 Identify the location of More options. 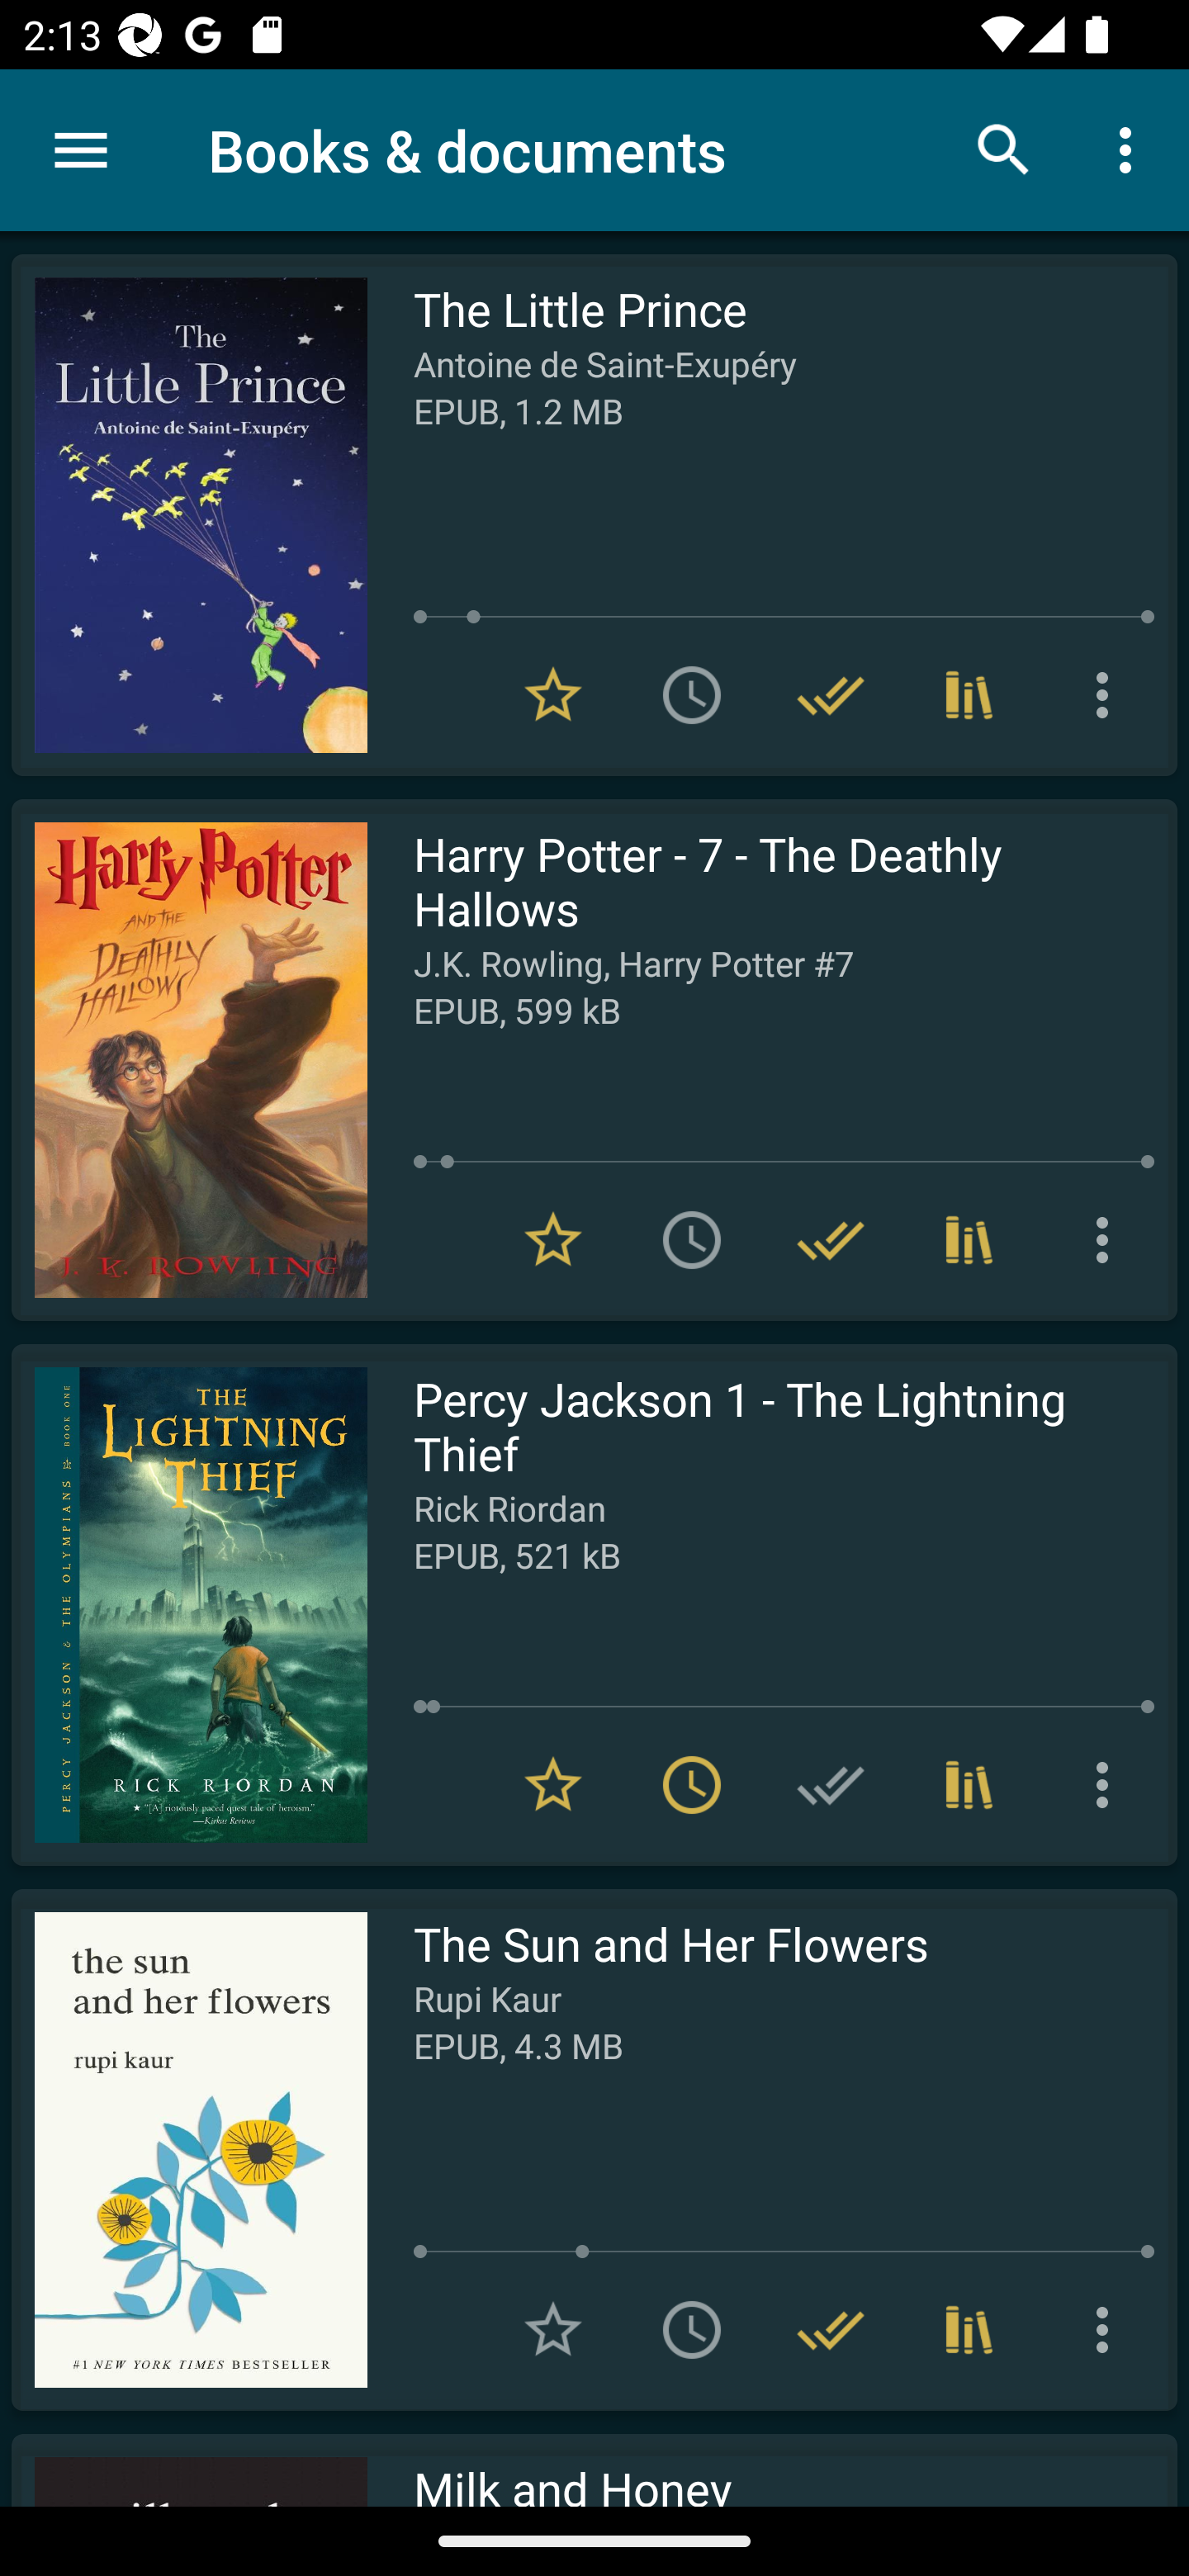
(1108, 1238).